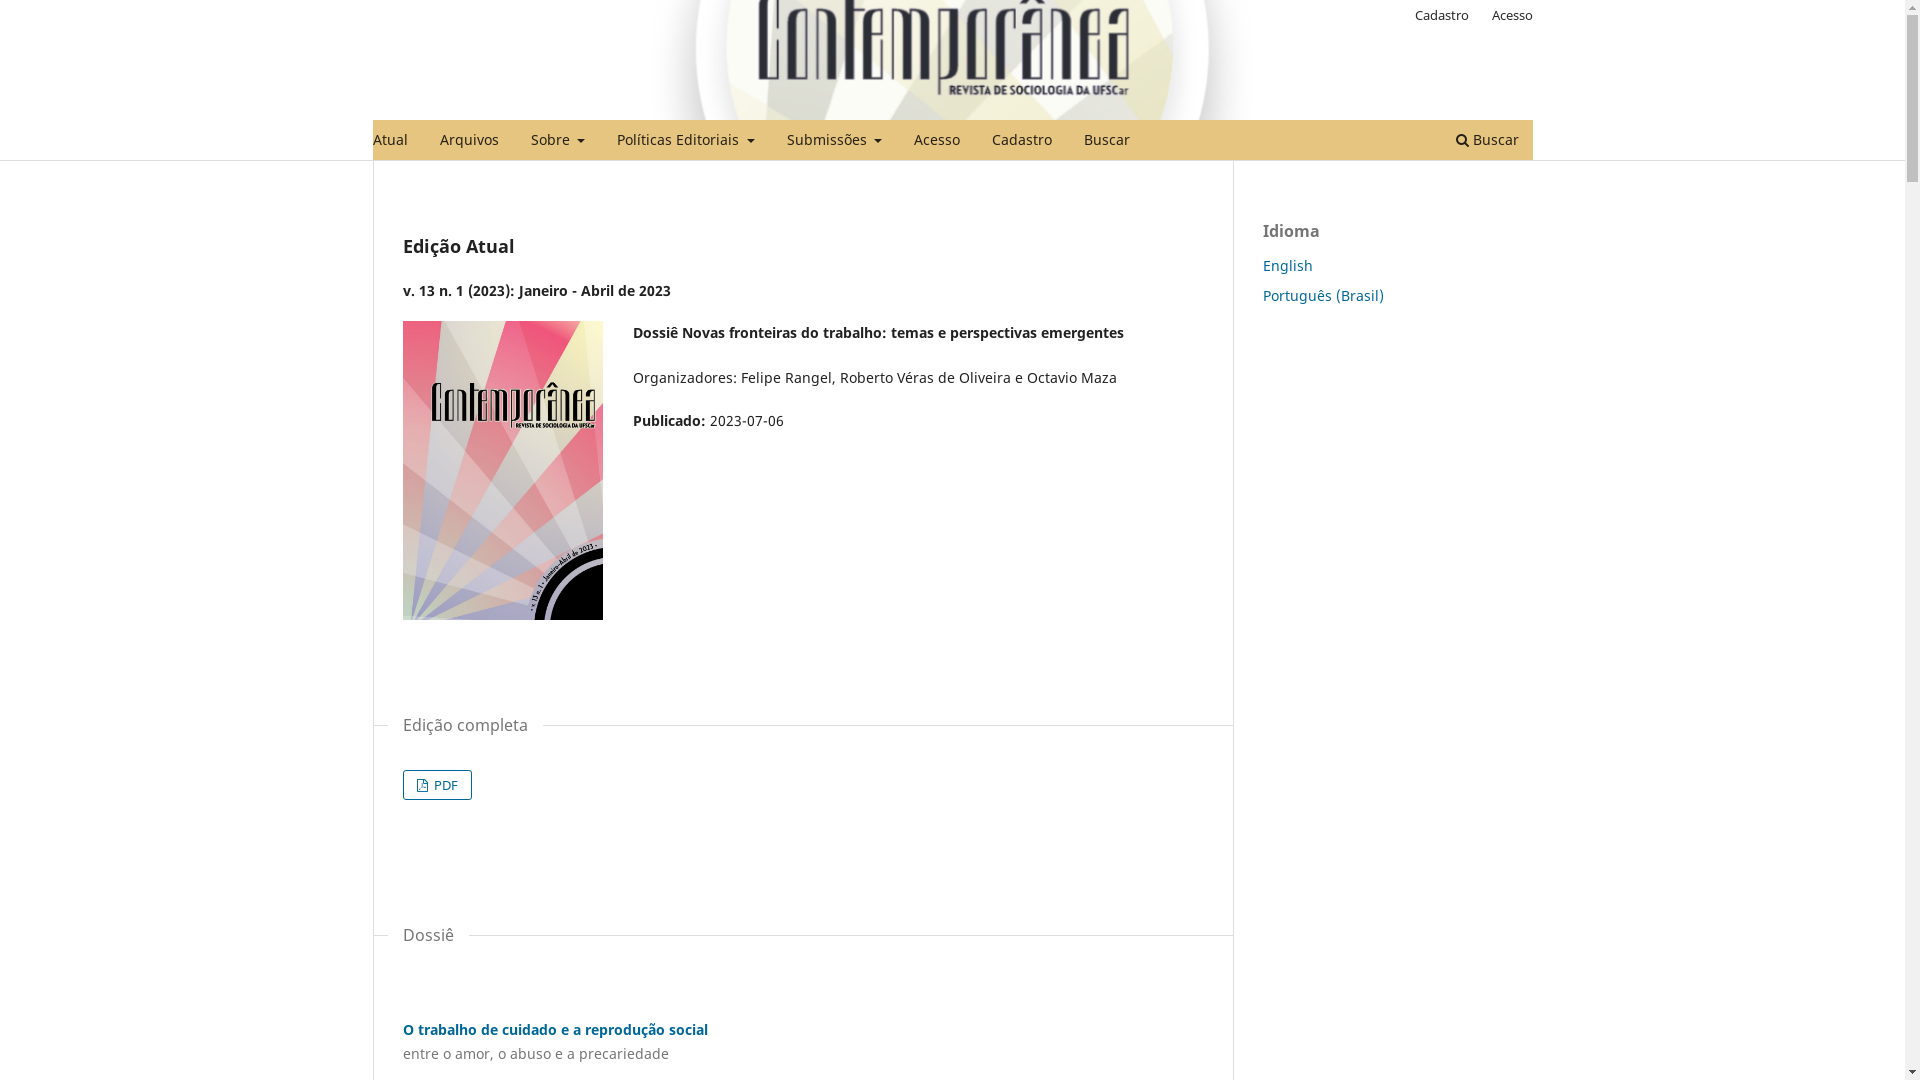  What do you see at coordinates (1287, 266) in the screenshot?
I see `English` at bounding box center [1287, 266].